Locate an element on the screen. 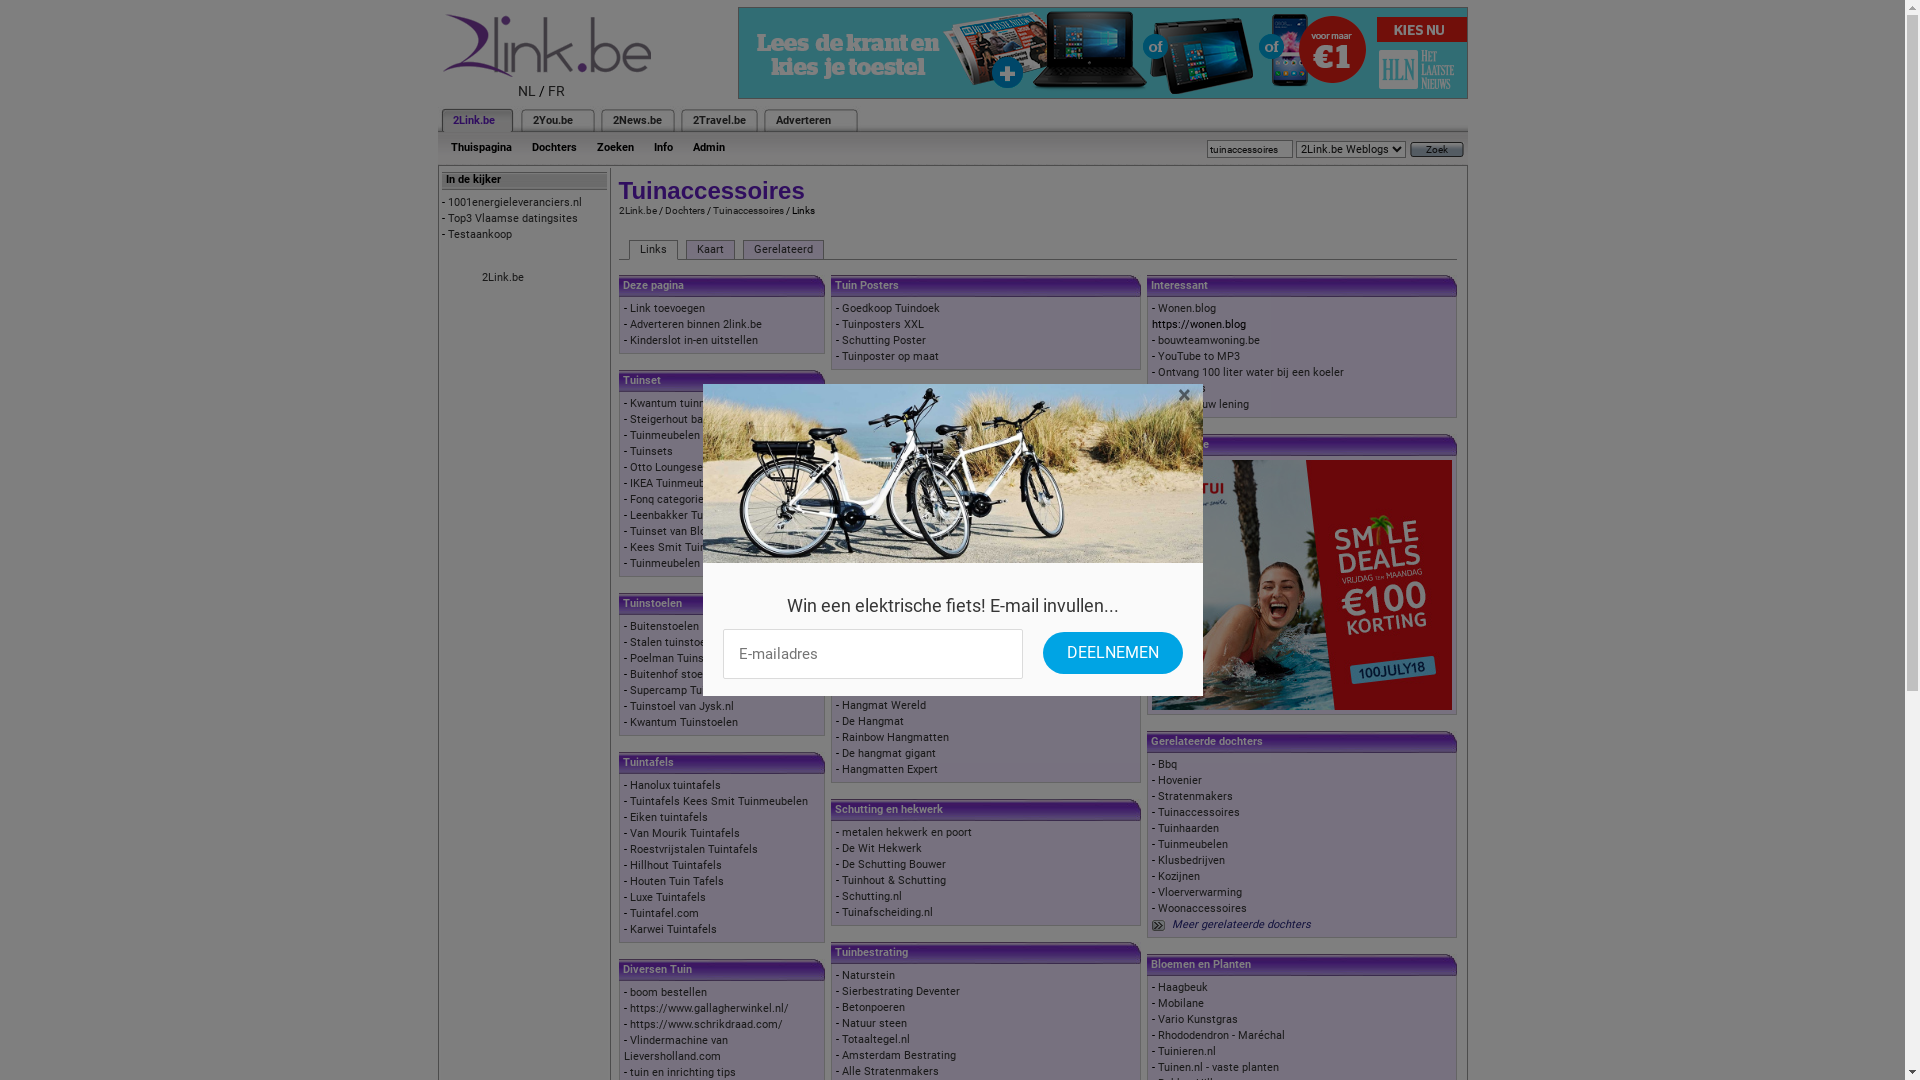  Tuinmeubelen set is located at coordinates (674, 564).